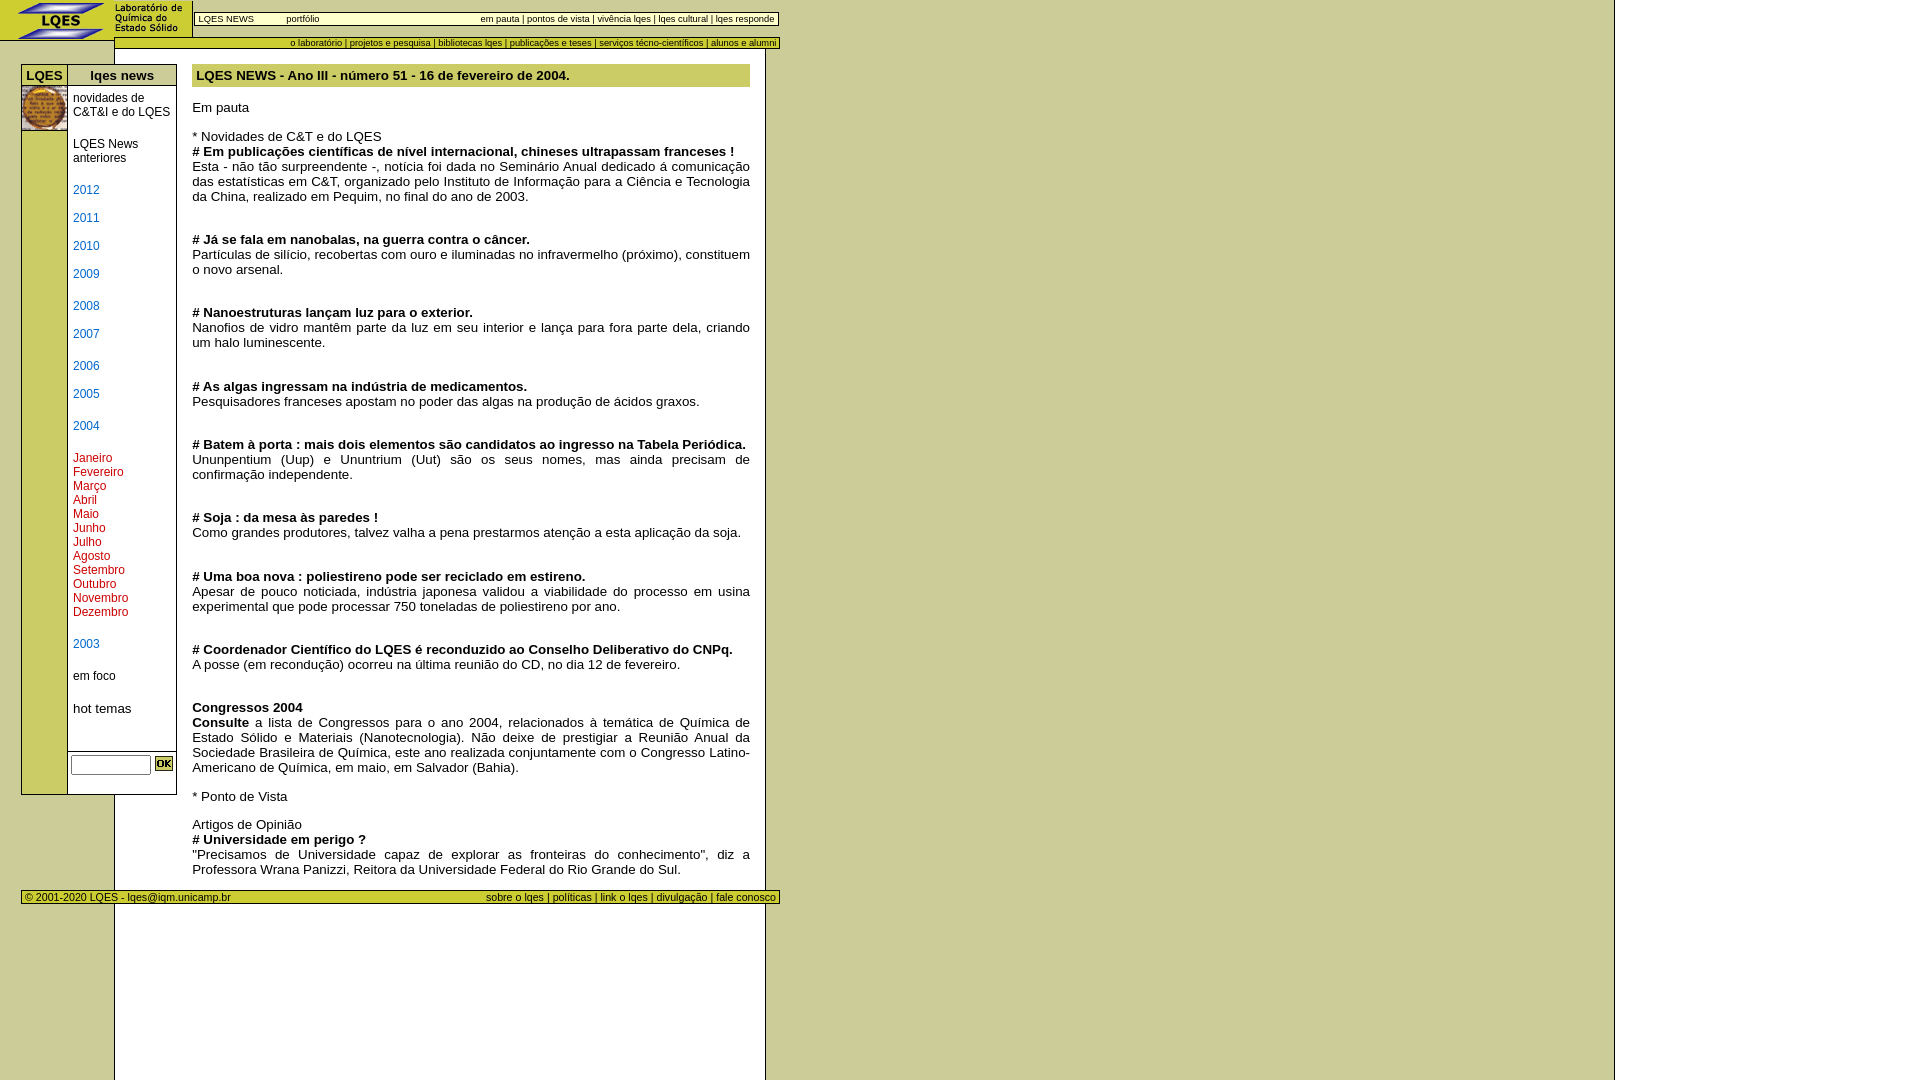 This screenshot has width=1920, height=1080. I want to click on Julho, so click(88, 542).